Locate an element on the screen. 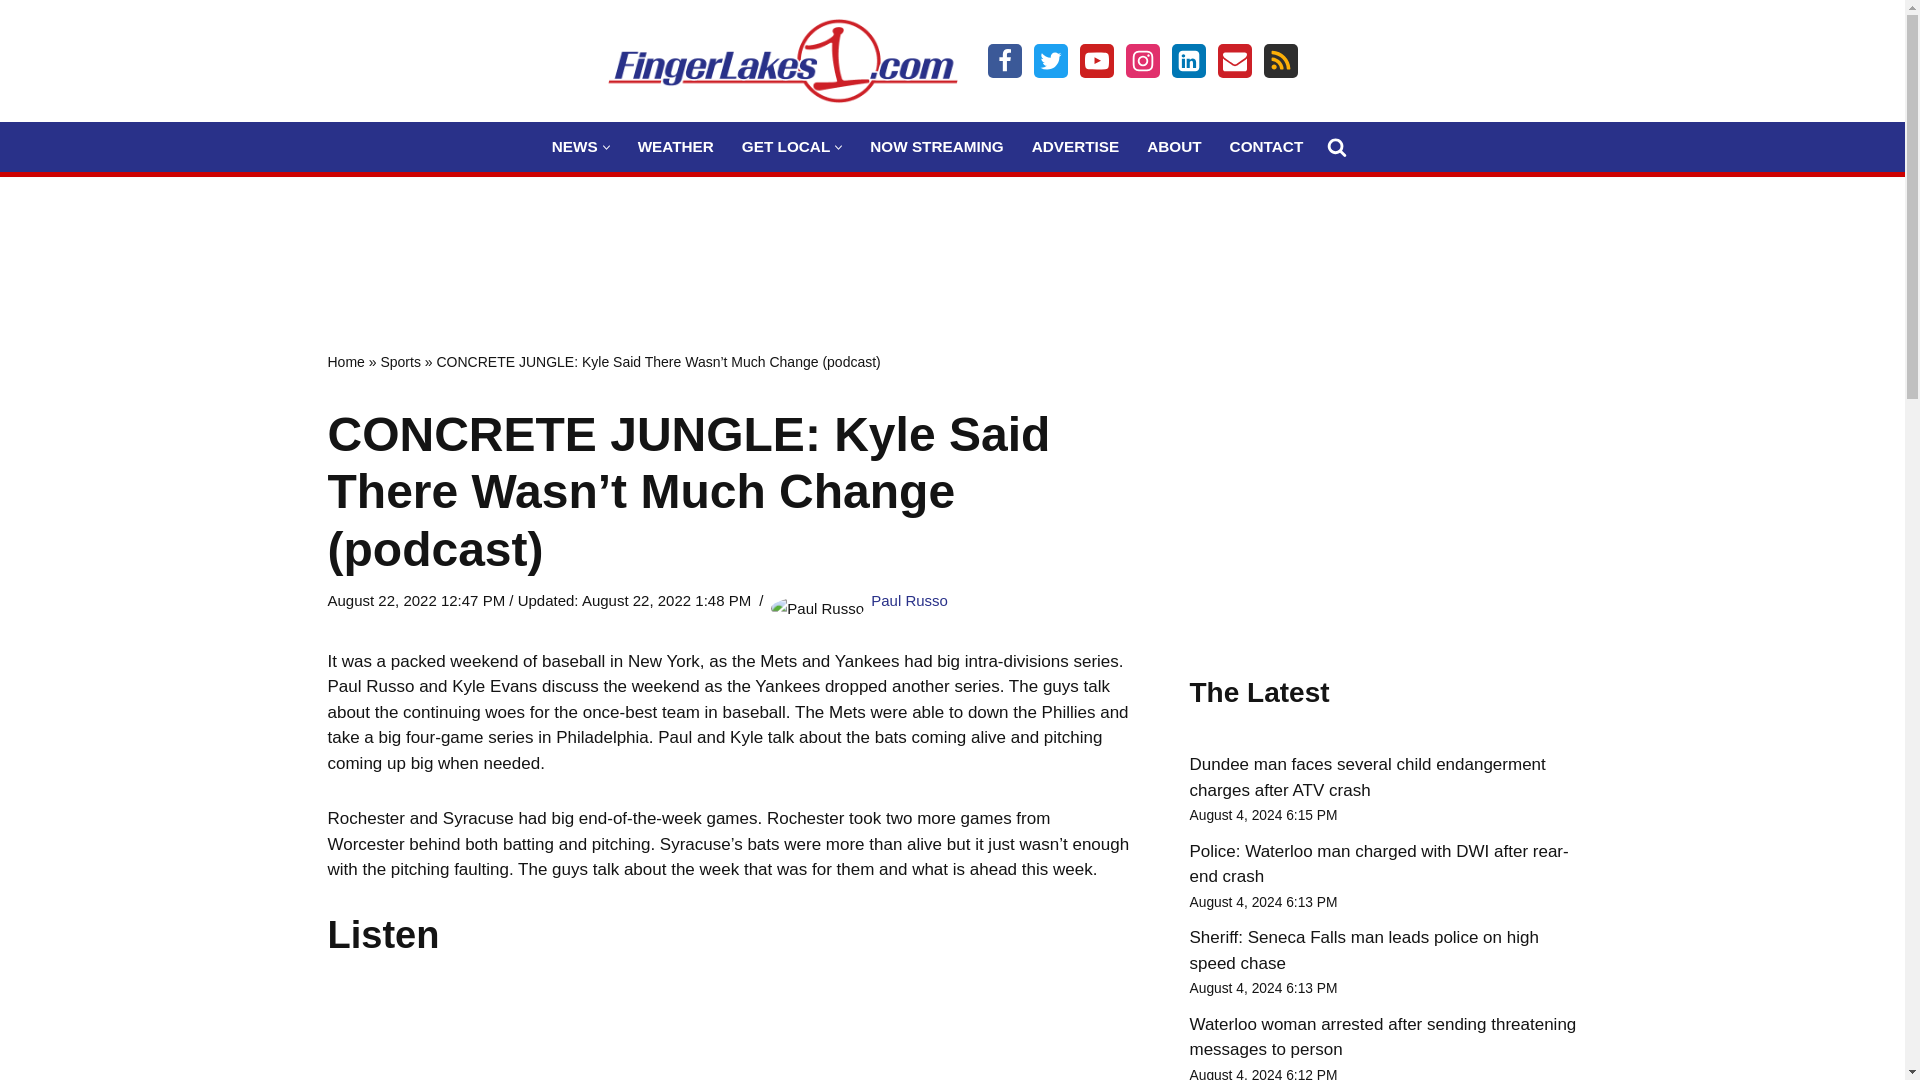 The image size is (1920, 1080). Feed is located at coordinates (1280, 60).